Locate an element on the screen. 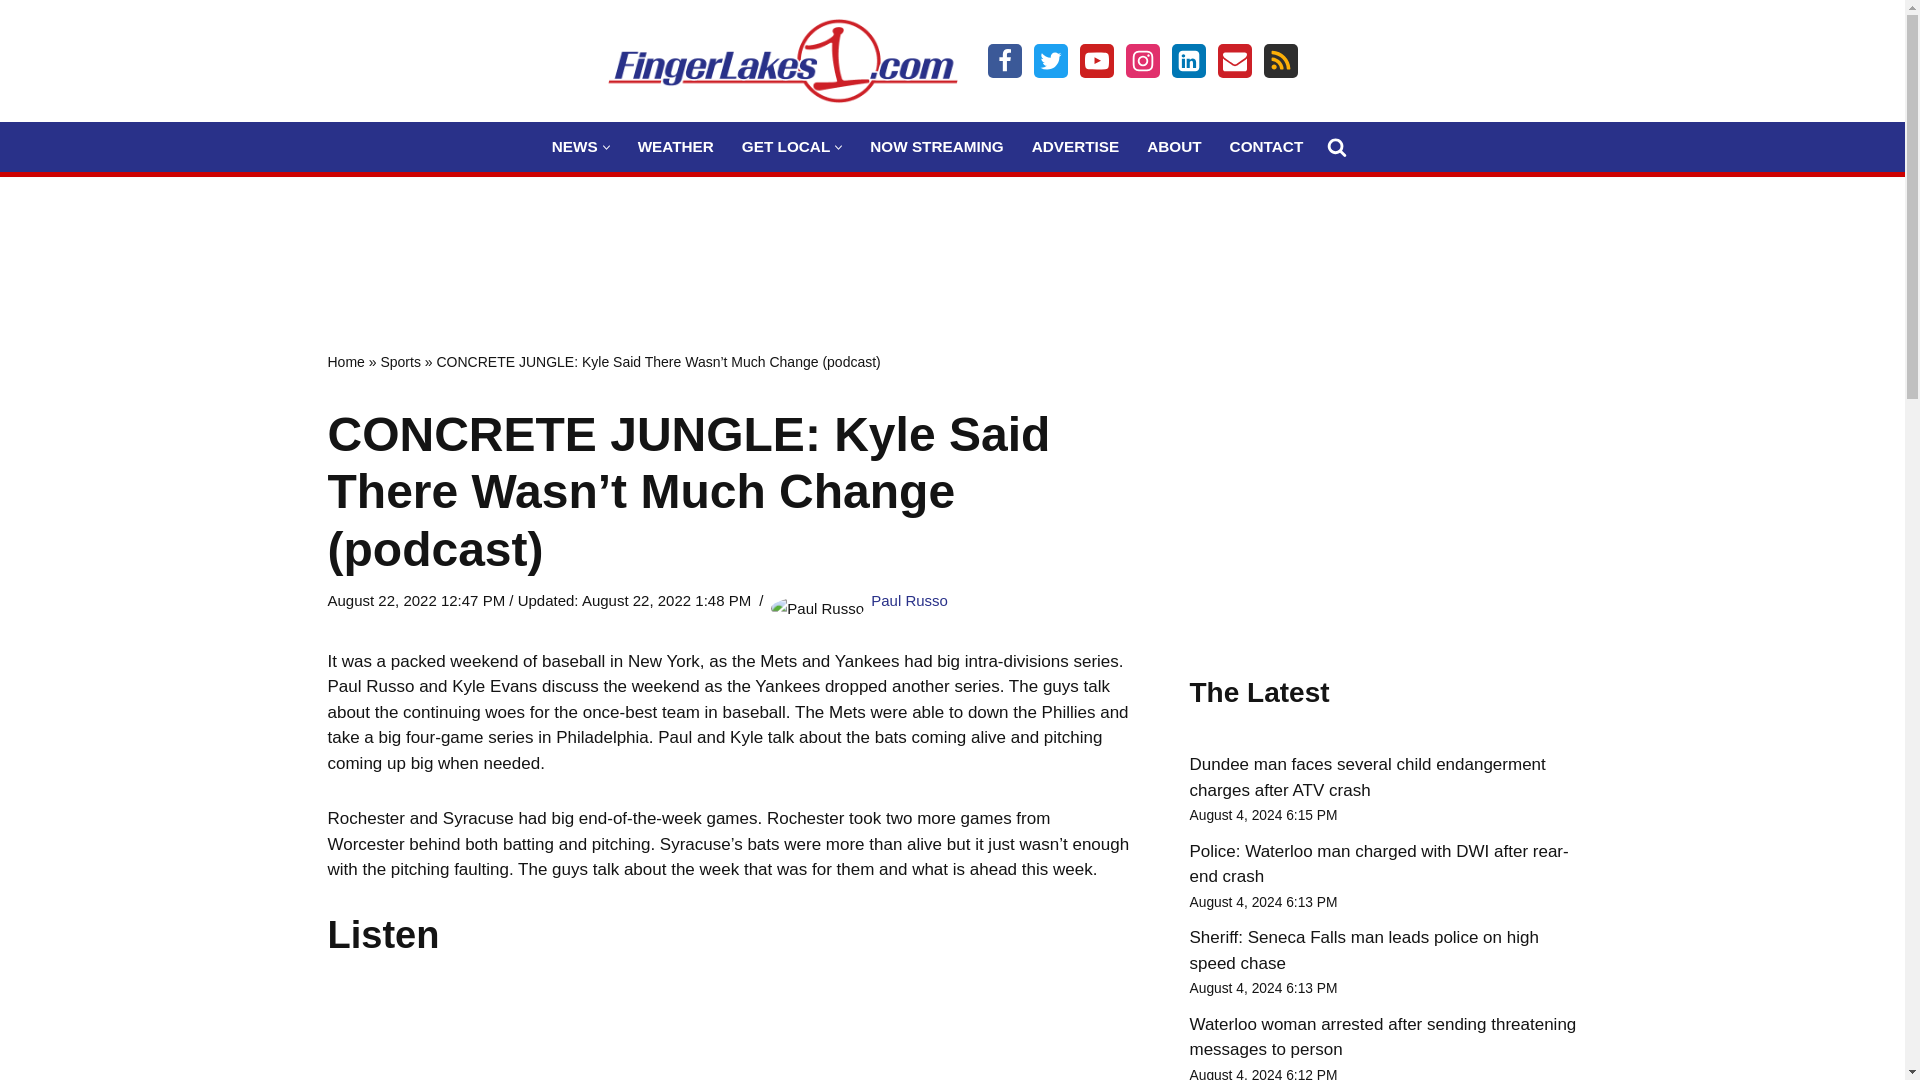 The image size is (1920, 1080). Feed is located at coordinates (1280, 60).